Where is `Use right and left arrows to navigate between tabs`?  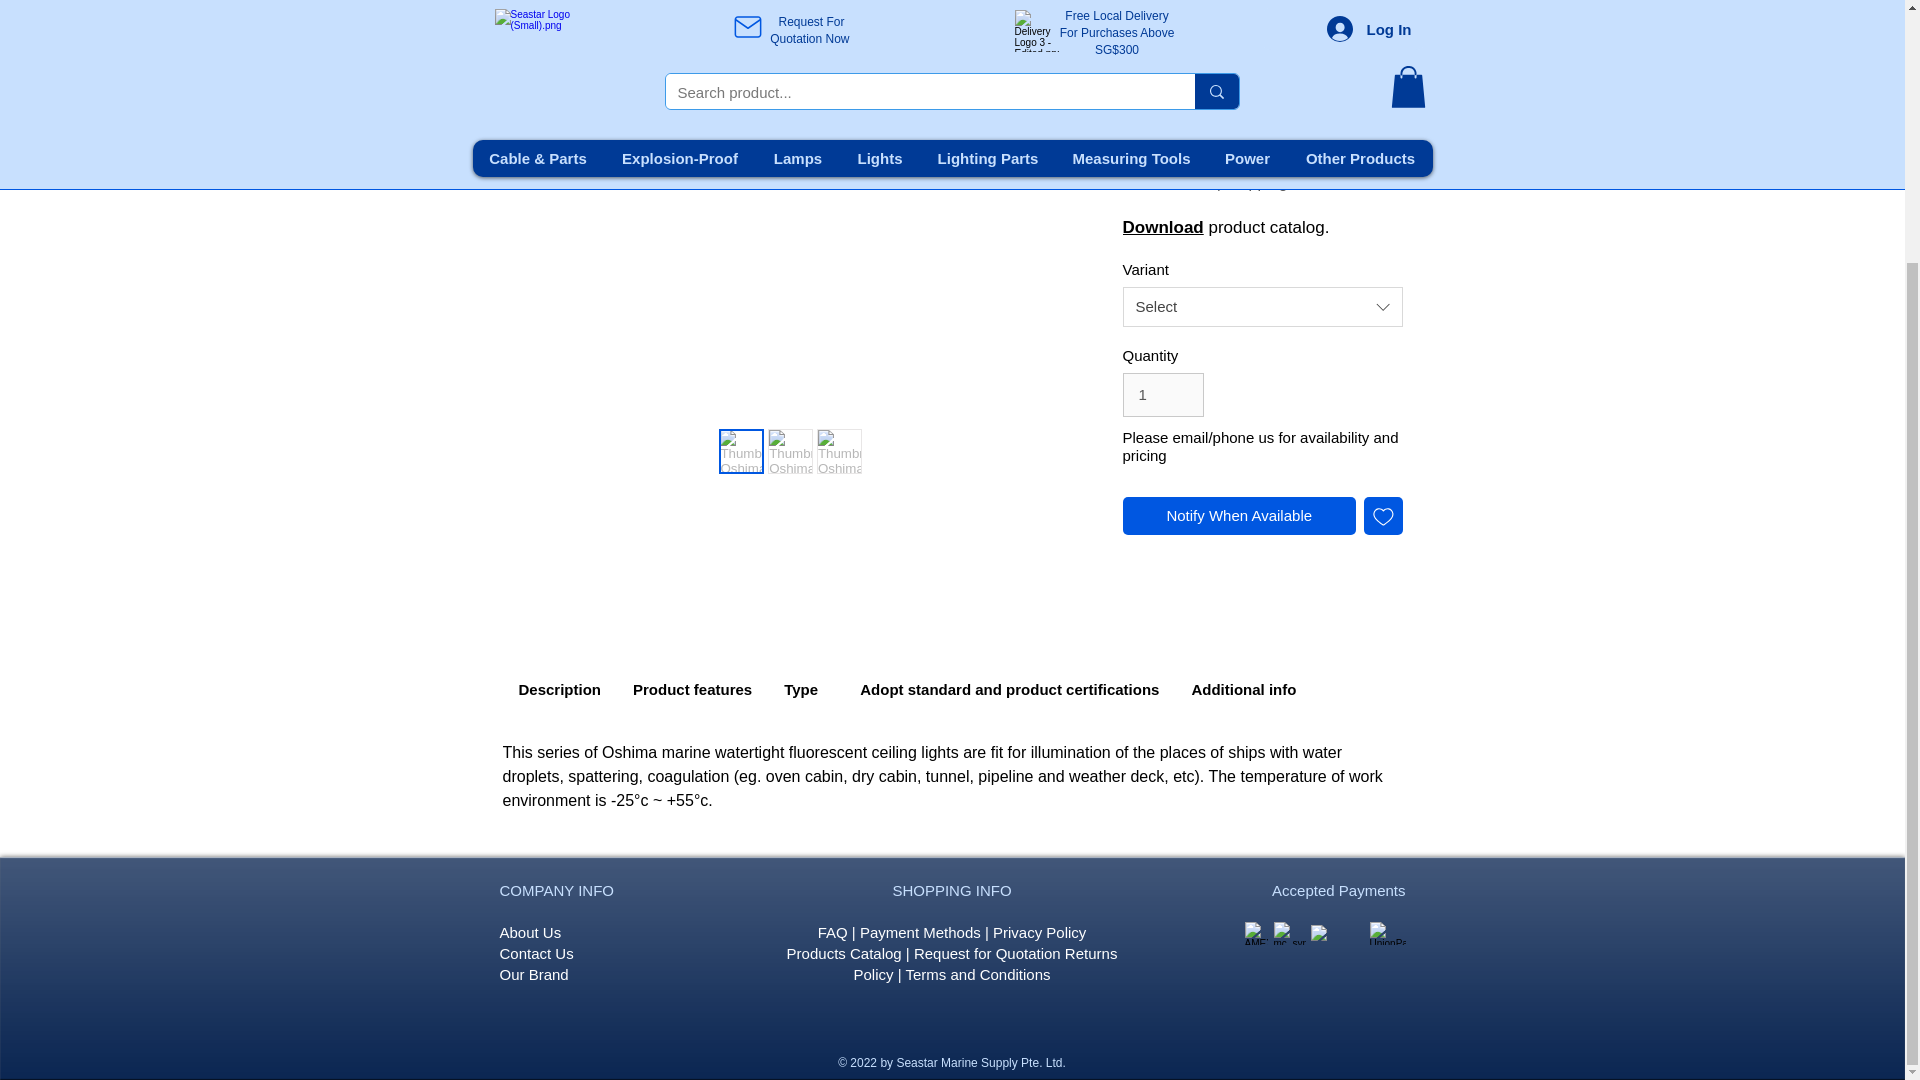 Use right and left arrows to navigate between tabs is located at coordinates (692, 690).